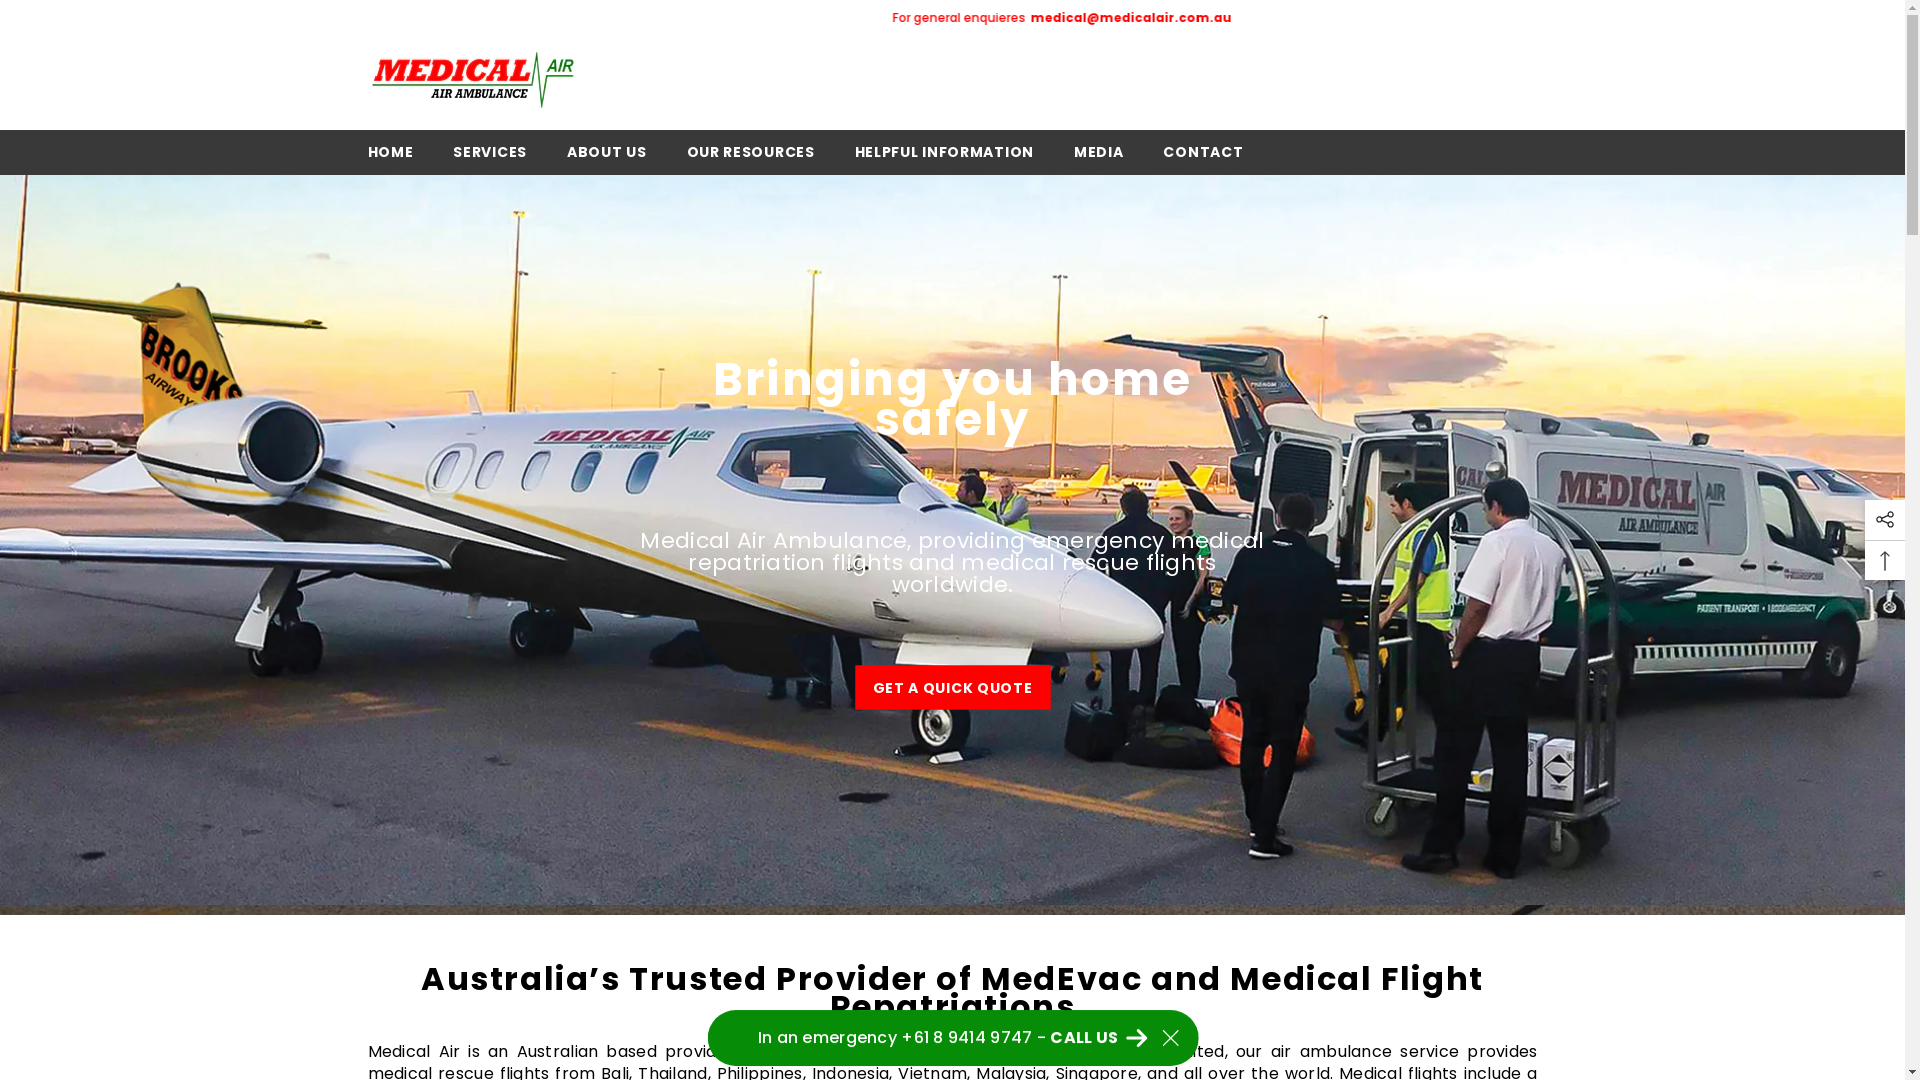 Image resolution: width=1920 pixels, height=1080 pixels. What do you see at coordinates (1203, 158) in the screenshot?
I see `CONTACT` at bounding box center [1203, 158].